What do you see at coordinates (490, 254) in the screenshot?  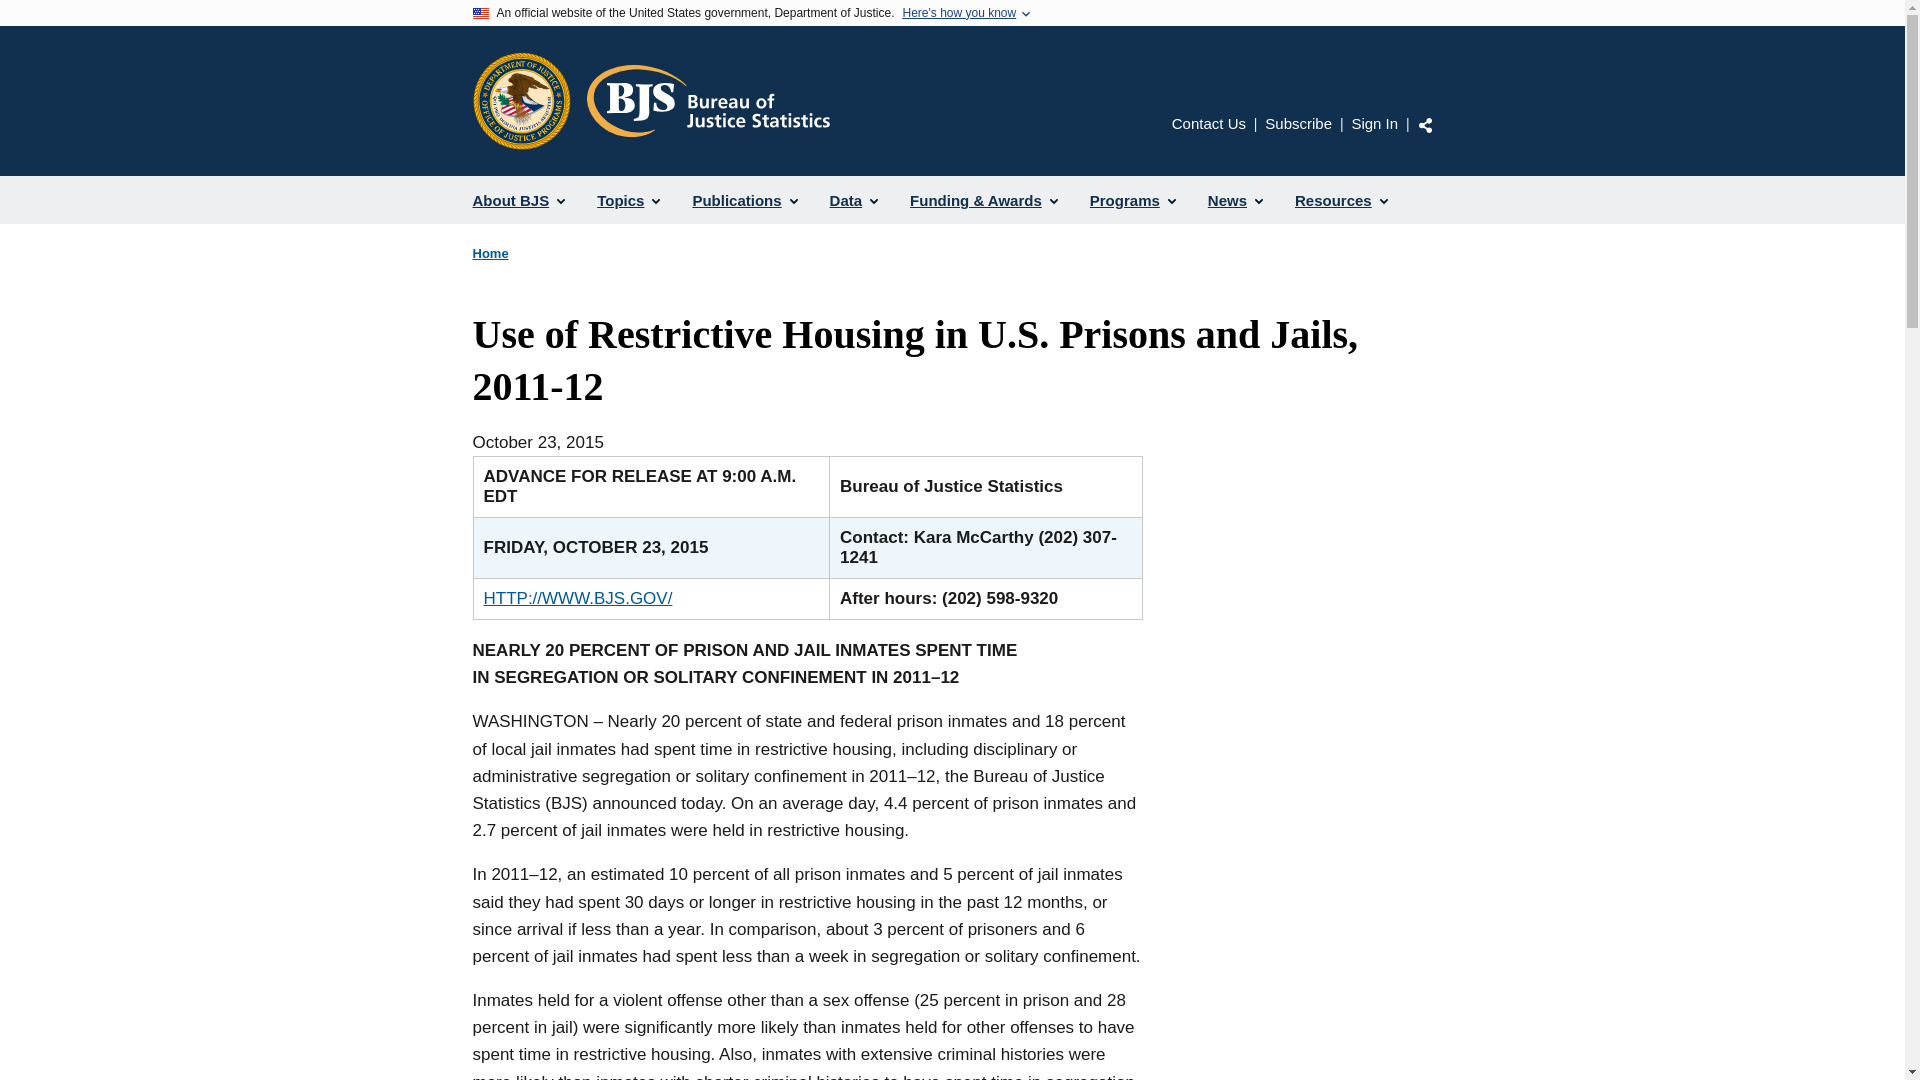 I see `Home` at bounding box center [490, 254].